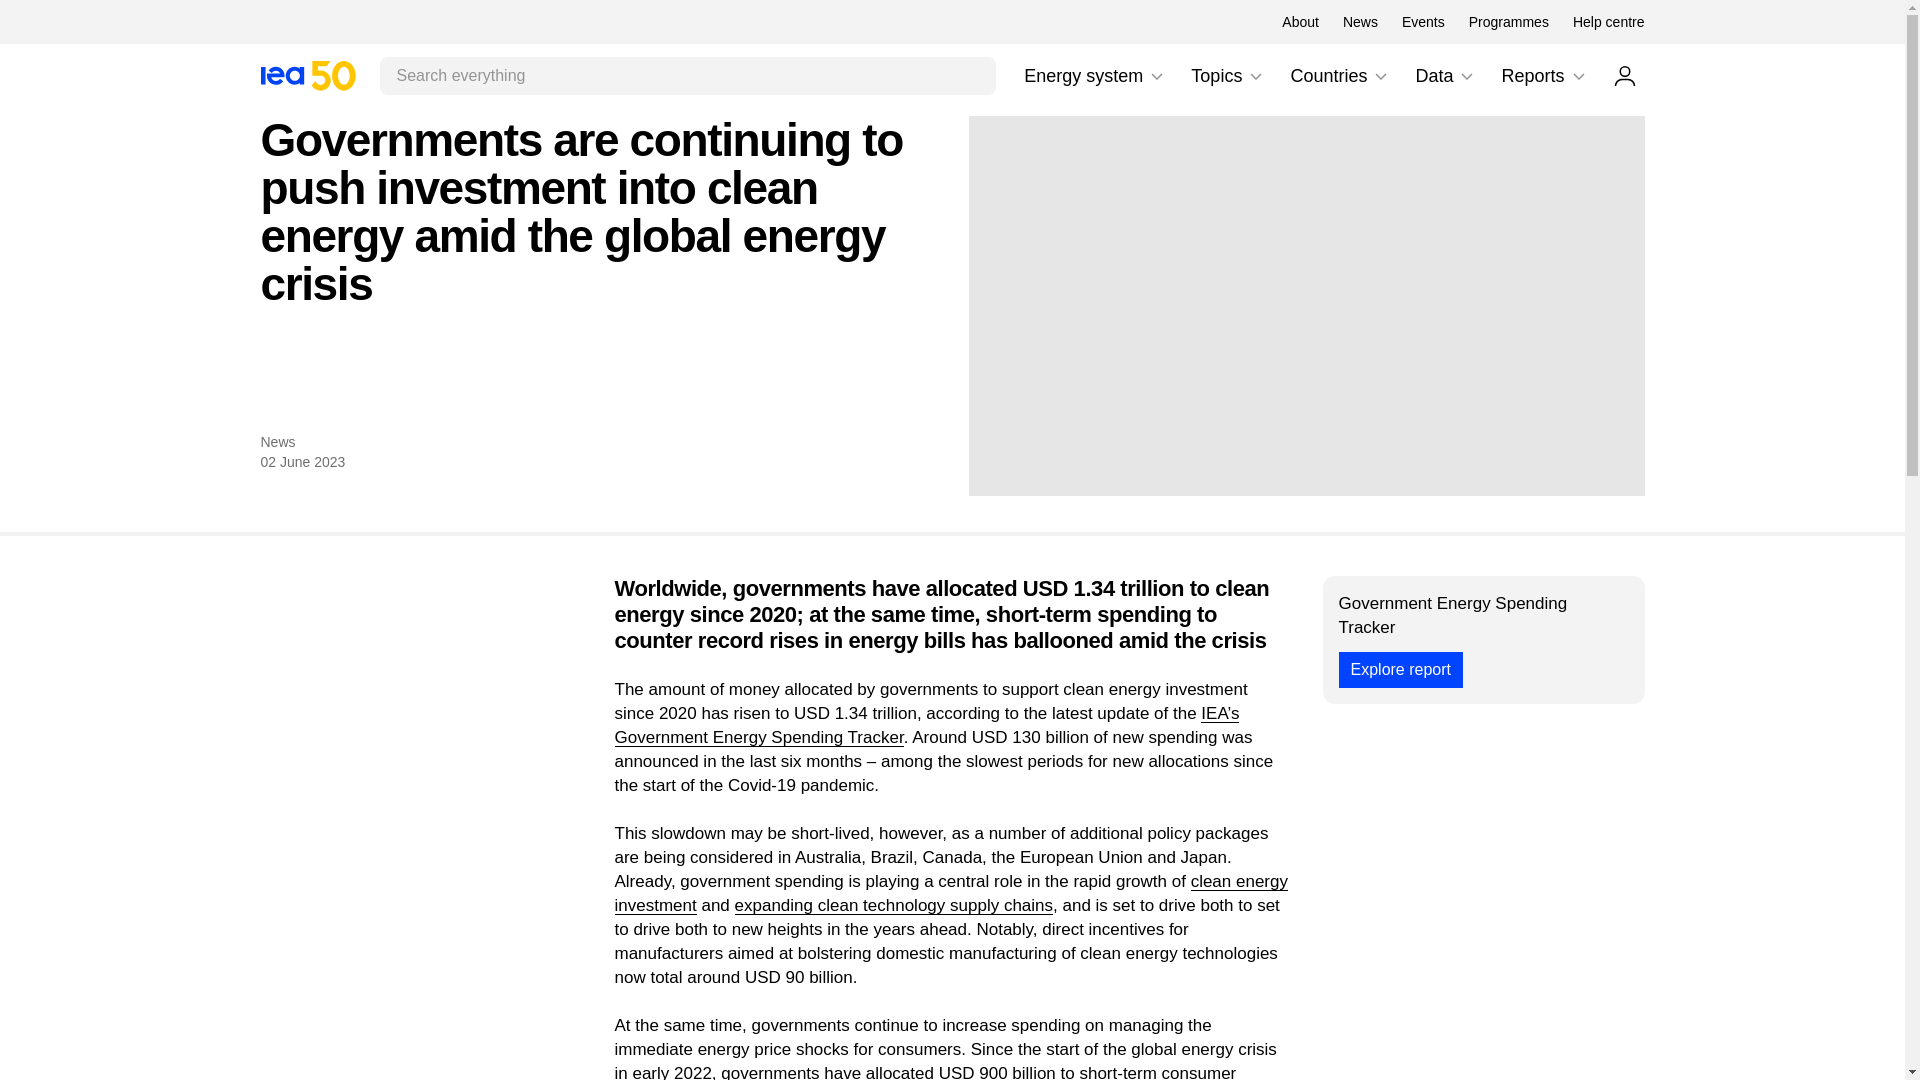  I want to click on Events, so click(1608, 22).